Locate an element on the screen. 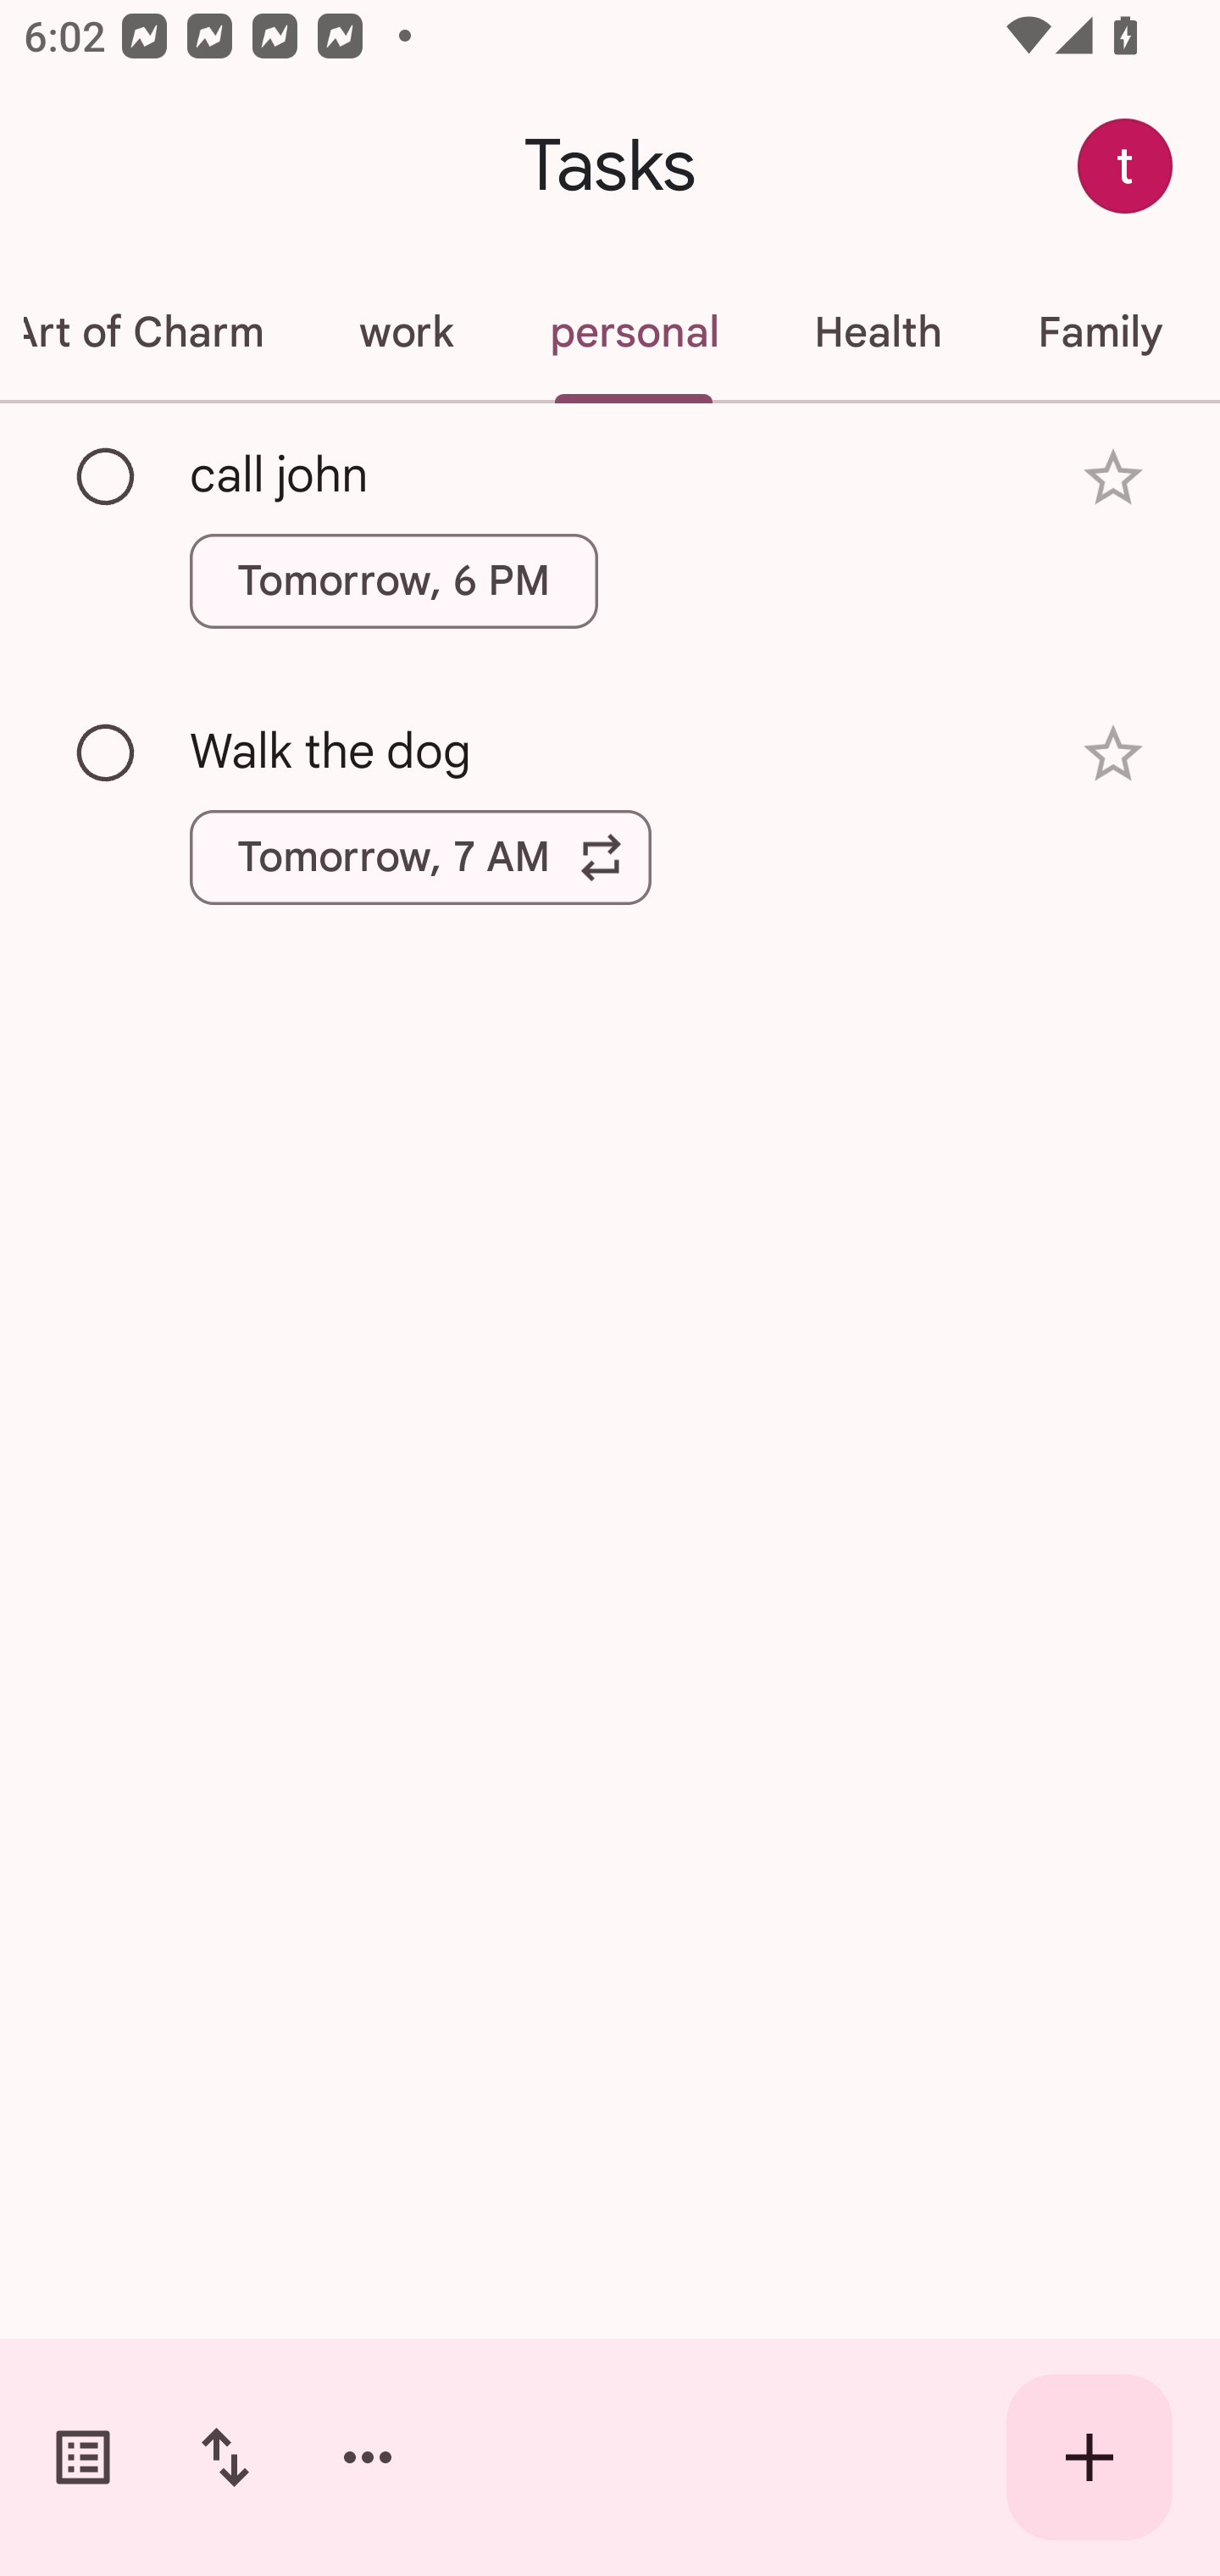 The width and height of the screenshot is (1220, 2576). Mark as complete is located at coordinates (107, 477).